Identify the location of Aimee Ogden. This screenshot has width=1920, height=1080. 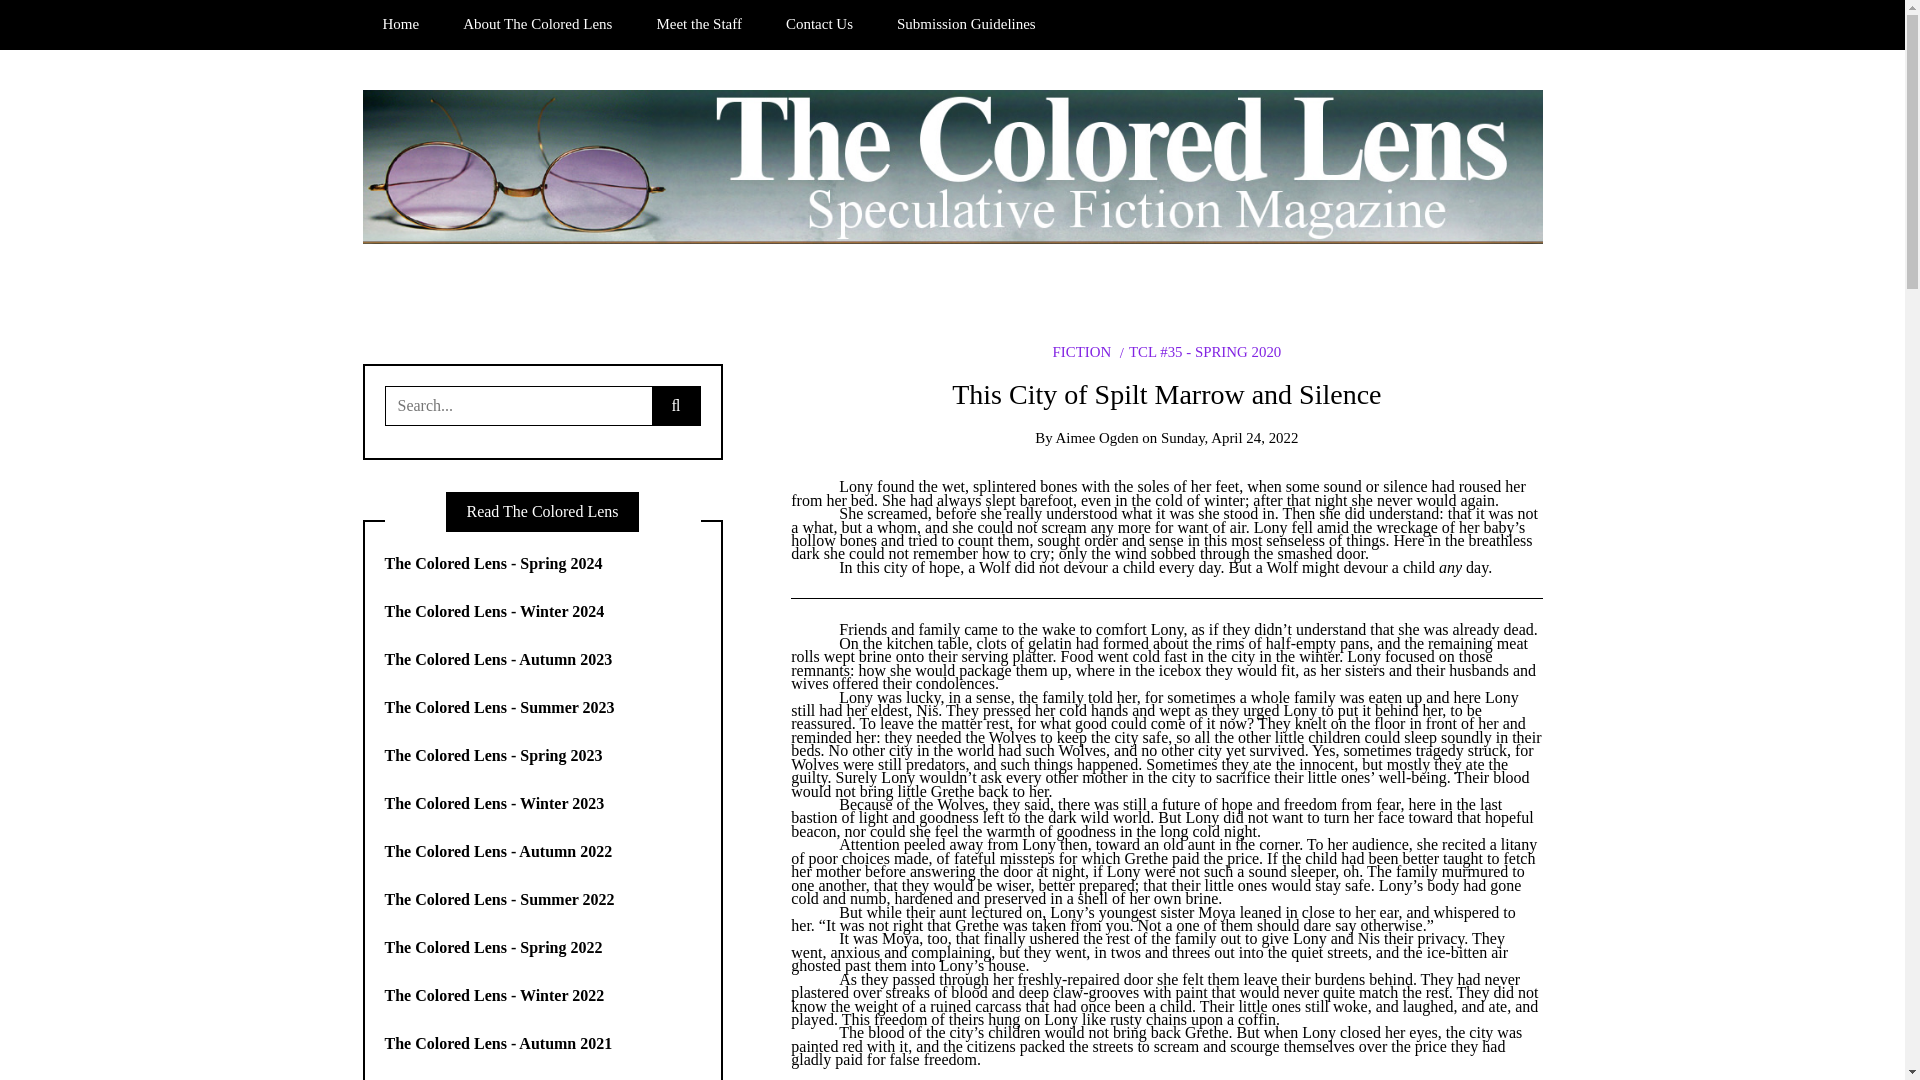
(1097, 438).